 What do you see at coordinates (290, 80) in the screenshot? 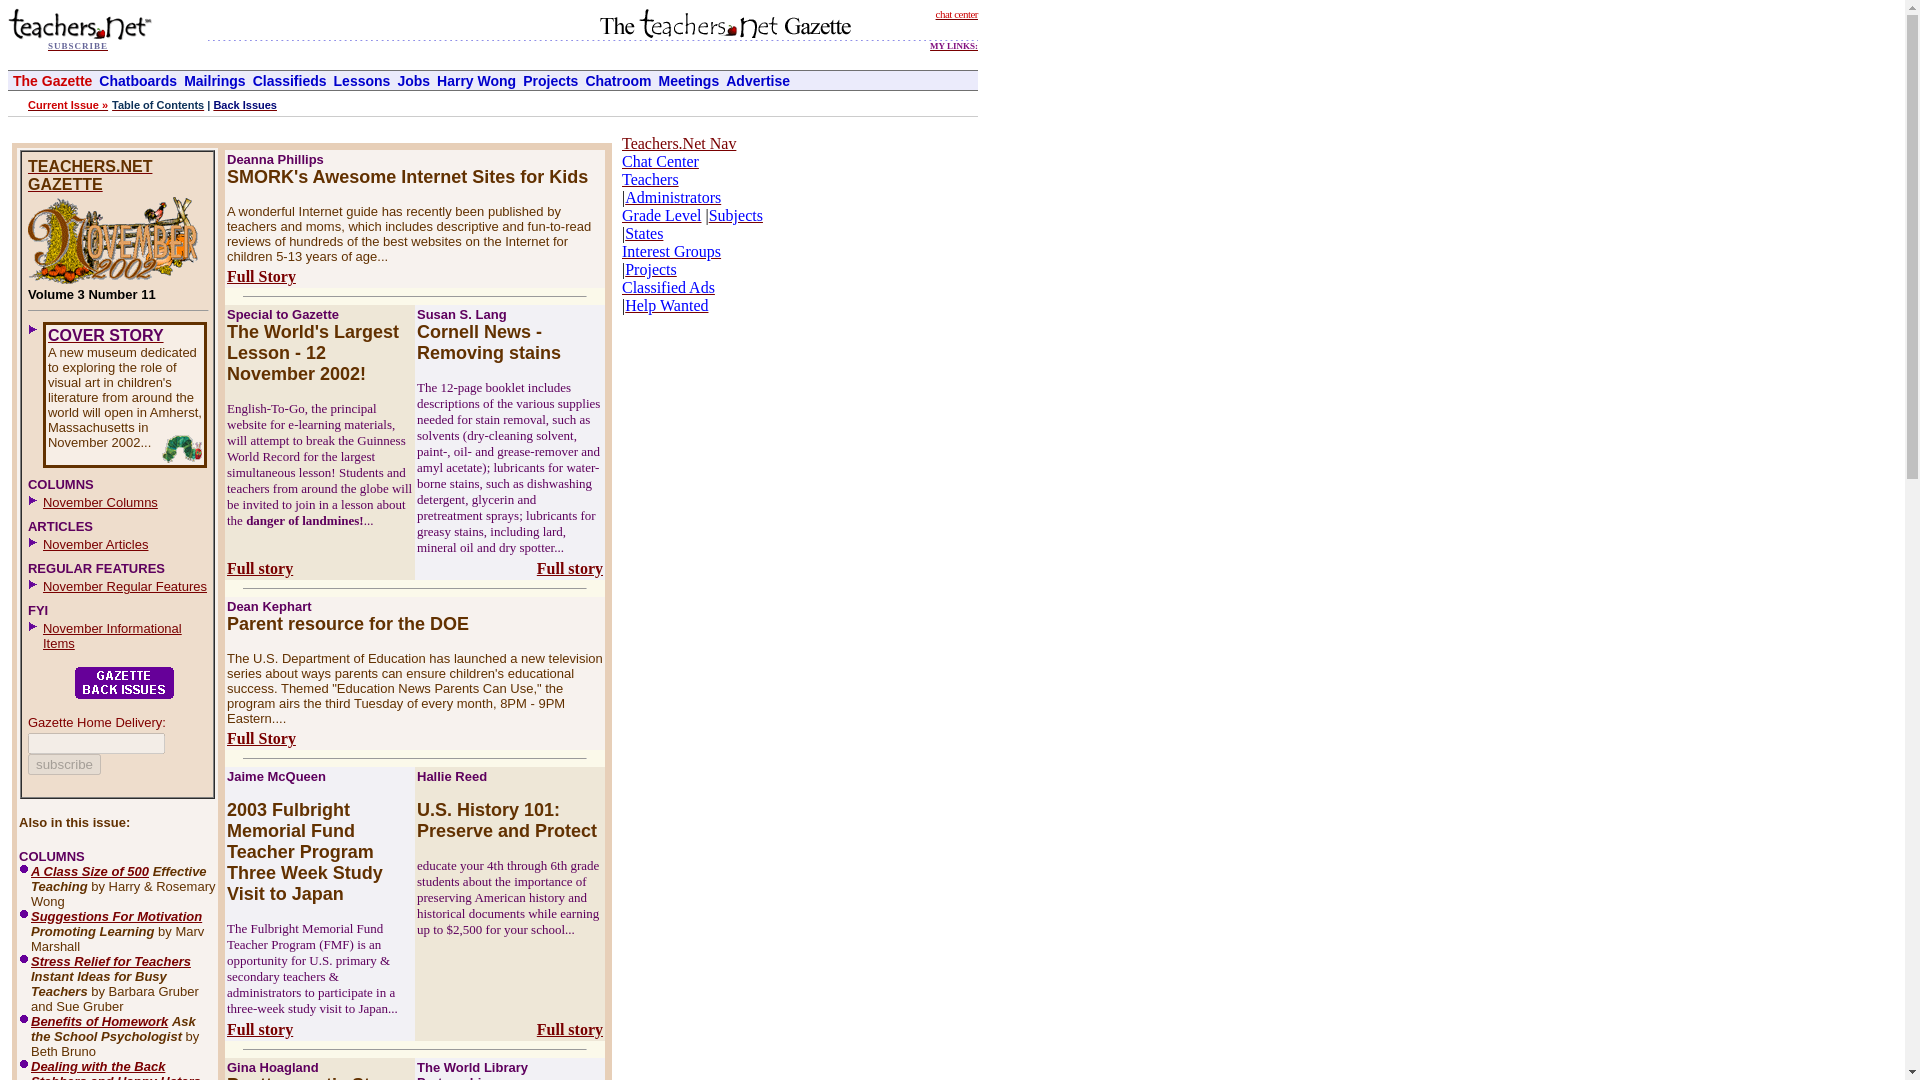
I see `Classifieds` at bounding box center [290, 80].